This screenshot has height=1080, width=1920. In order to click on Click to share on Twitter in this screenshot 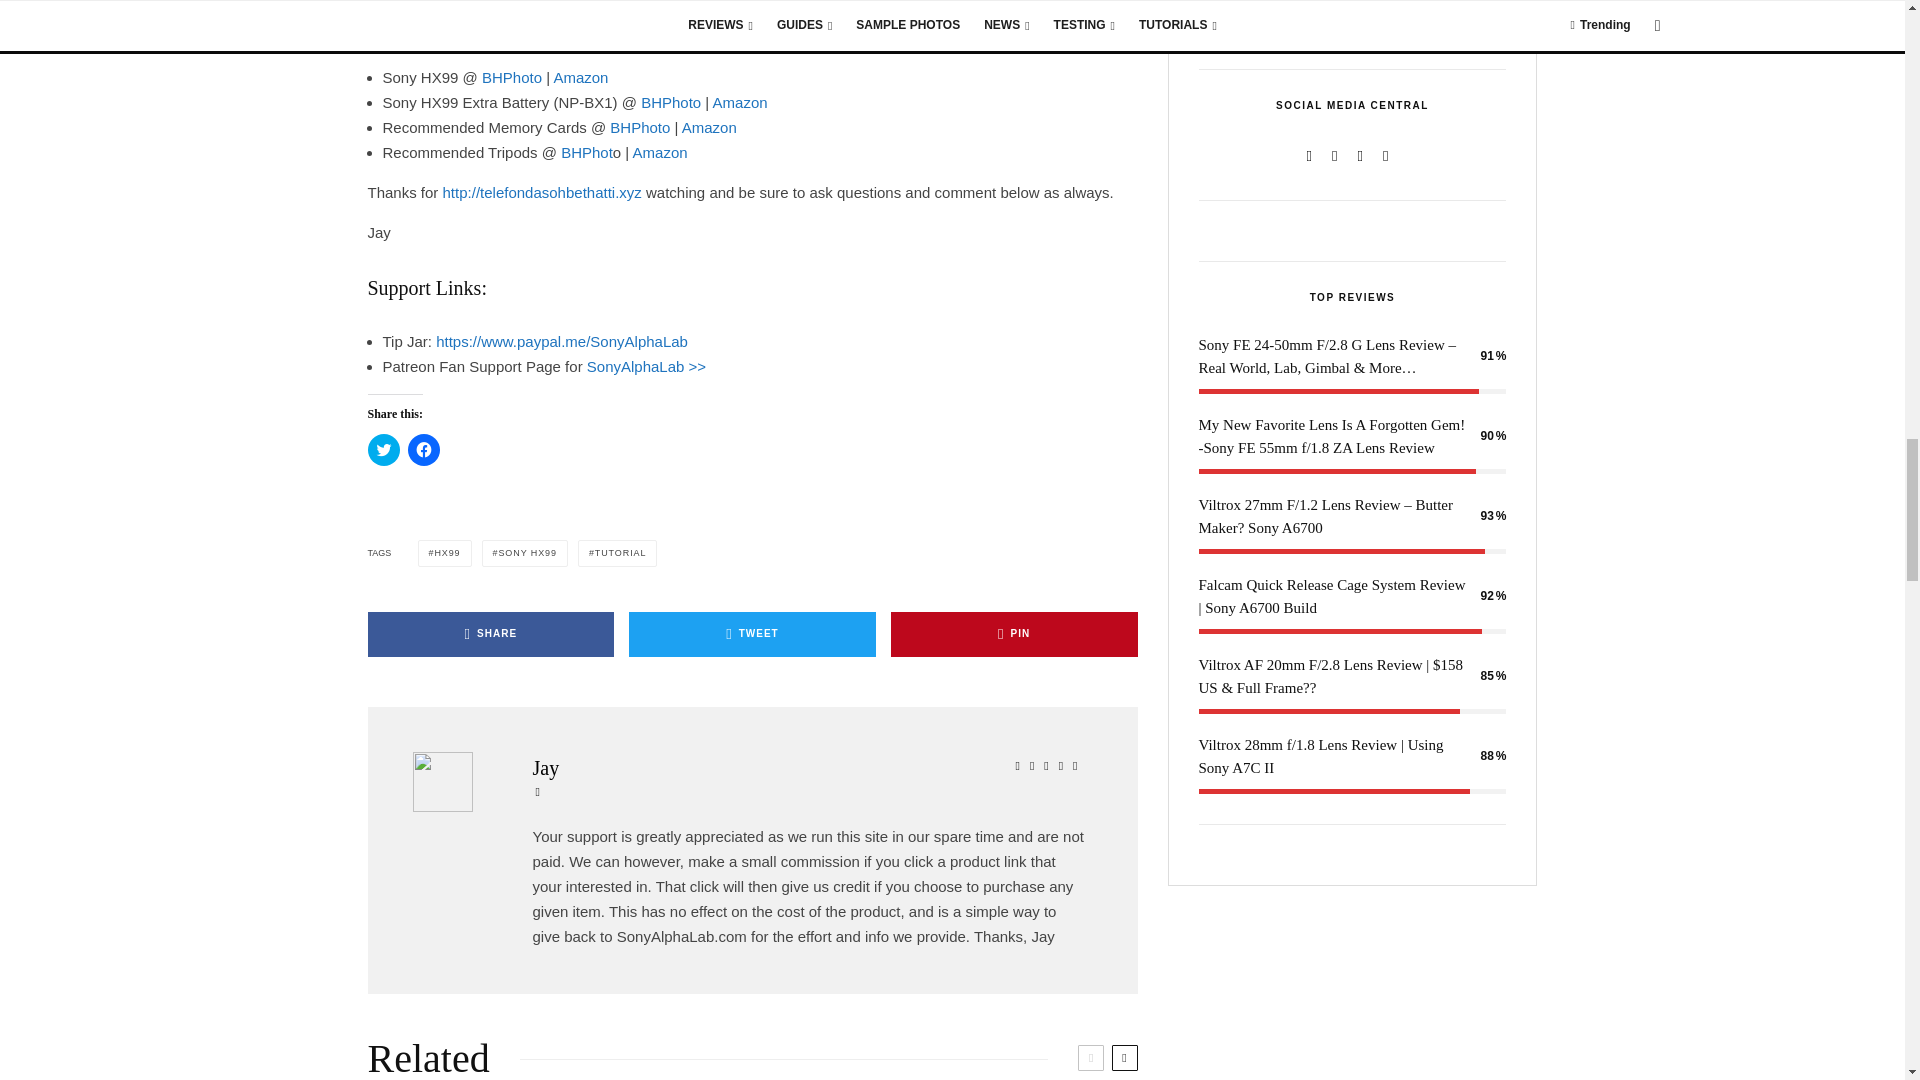, I will do `click(384, 450)`.